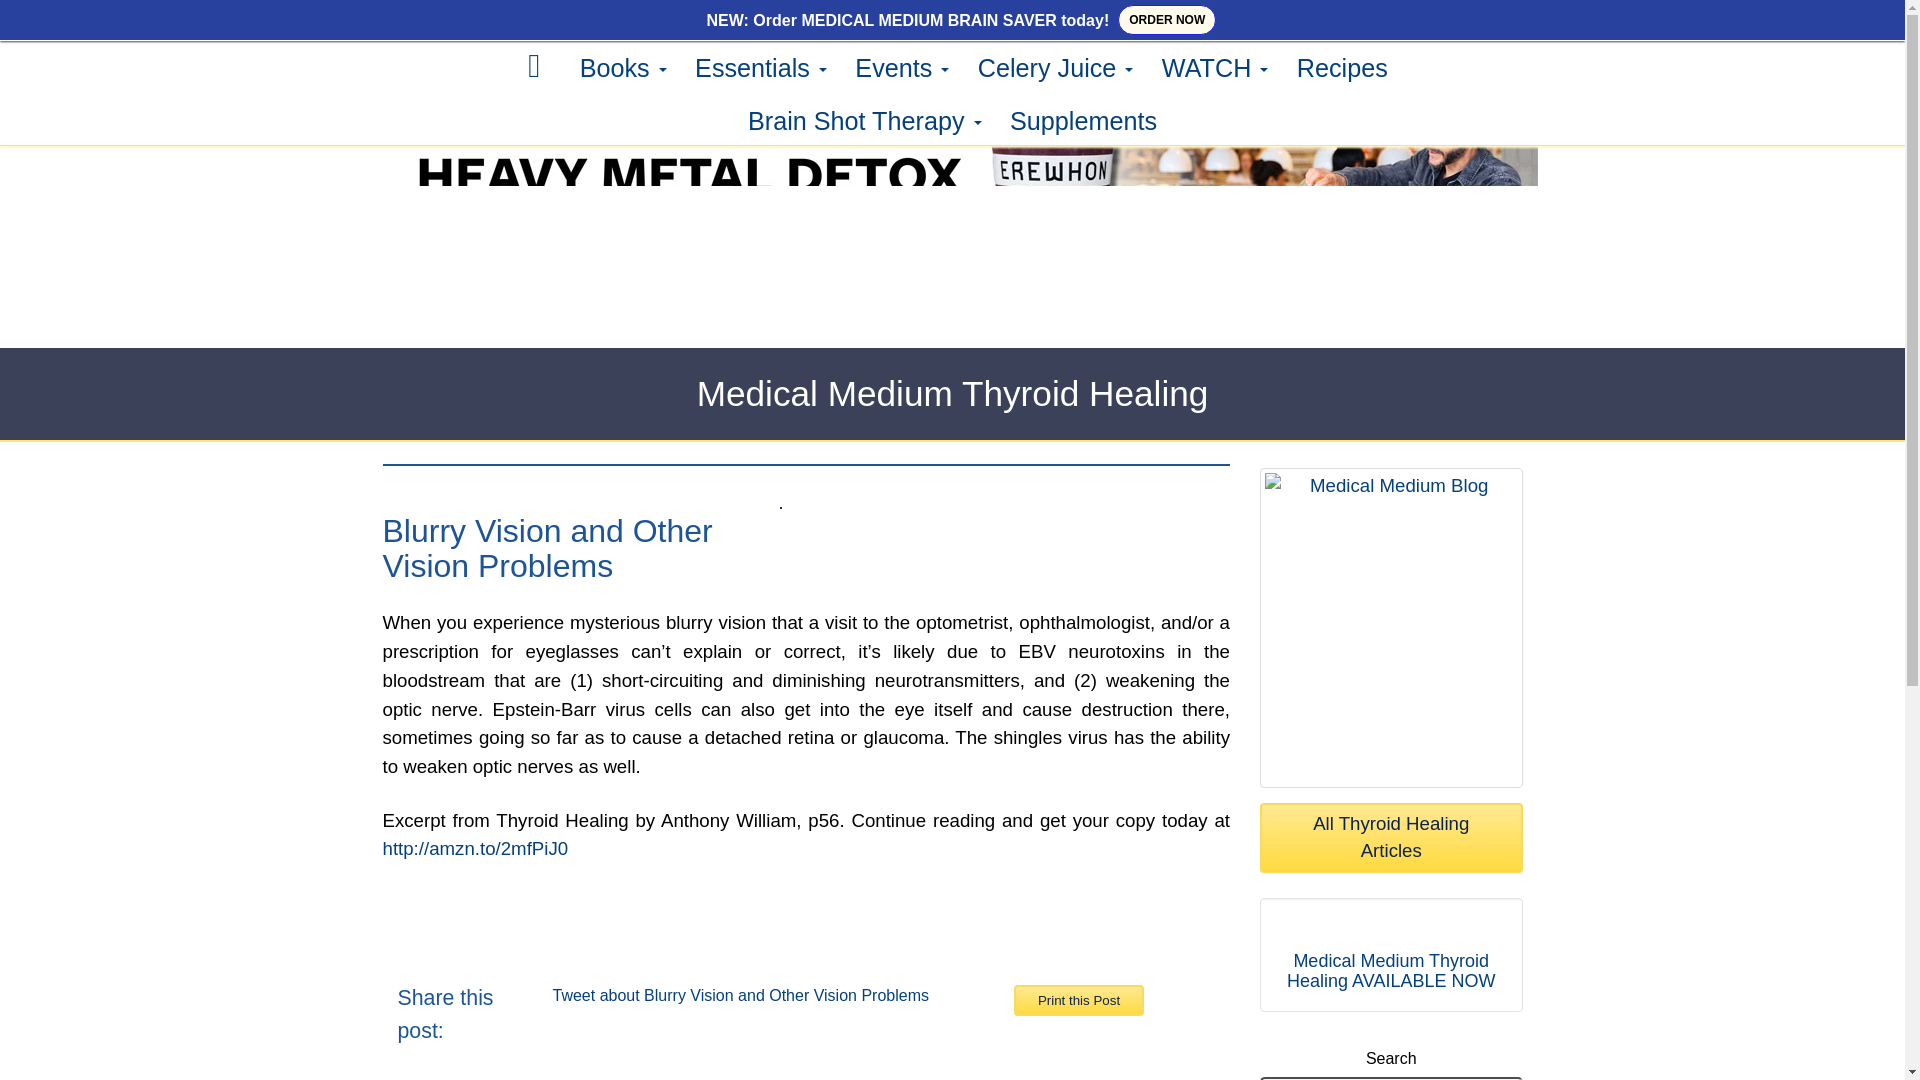 The height and width of the screenshot is (1080, 1920). I want to click on Books, so click(624, 68).